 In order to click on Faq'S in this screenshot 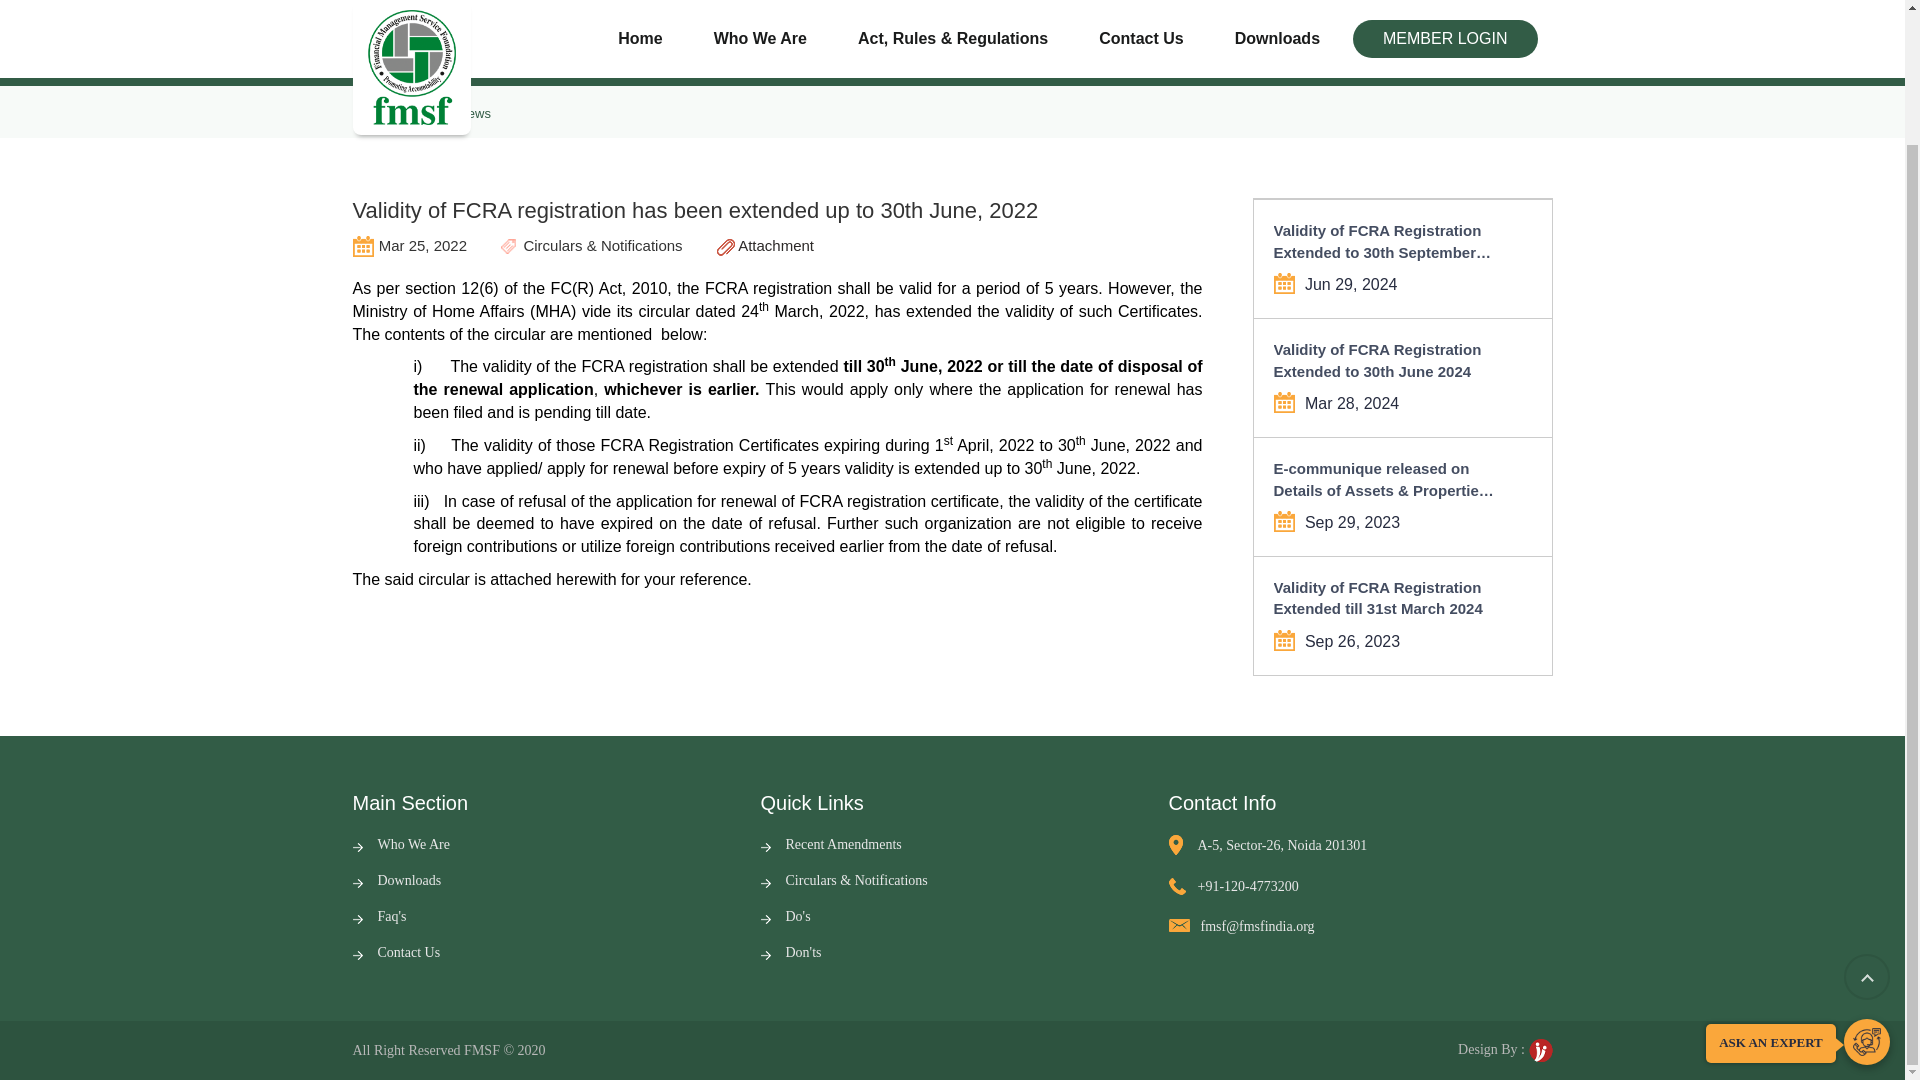, I will do `click(378, 916)`.